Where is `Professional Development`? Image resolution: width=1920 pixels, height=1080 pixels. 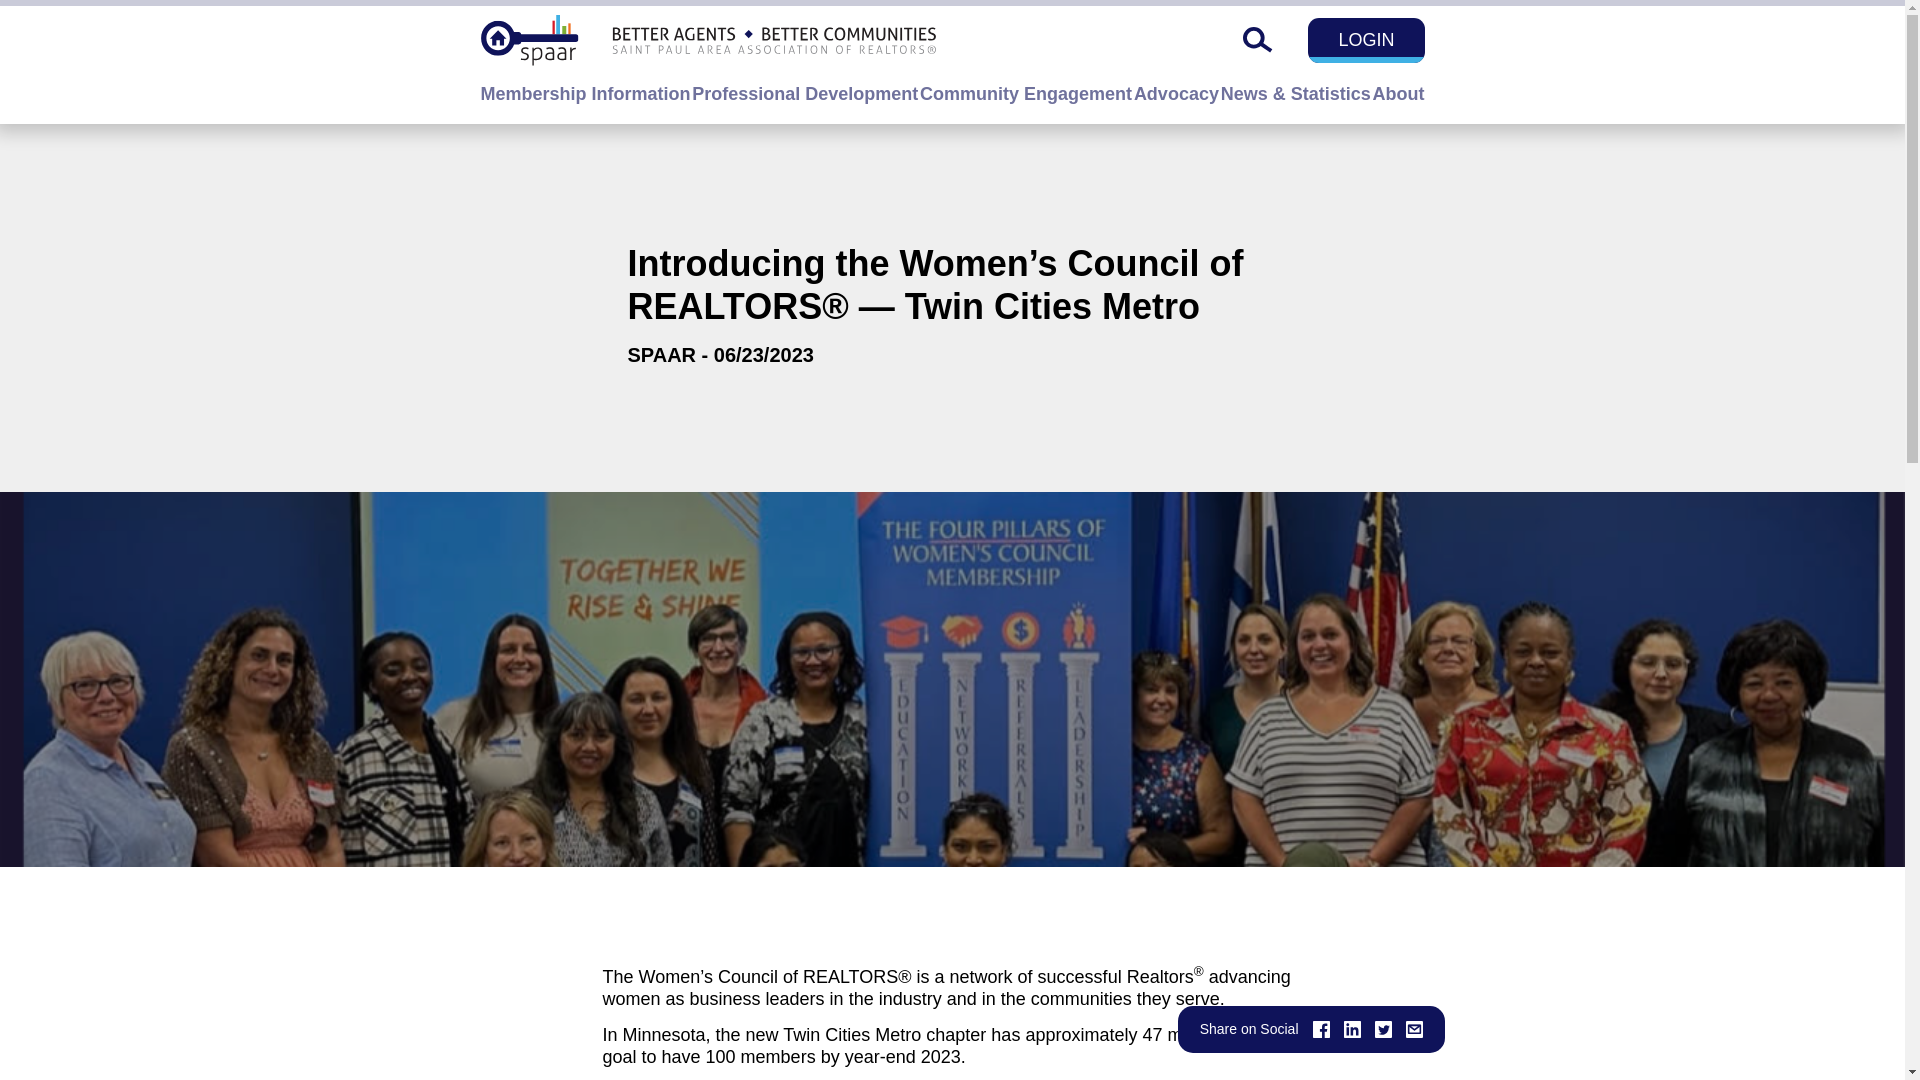 Professional Development is located at coordinates (804, 104).